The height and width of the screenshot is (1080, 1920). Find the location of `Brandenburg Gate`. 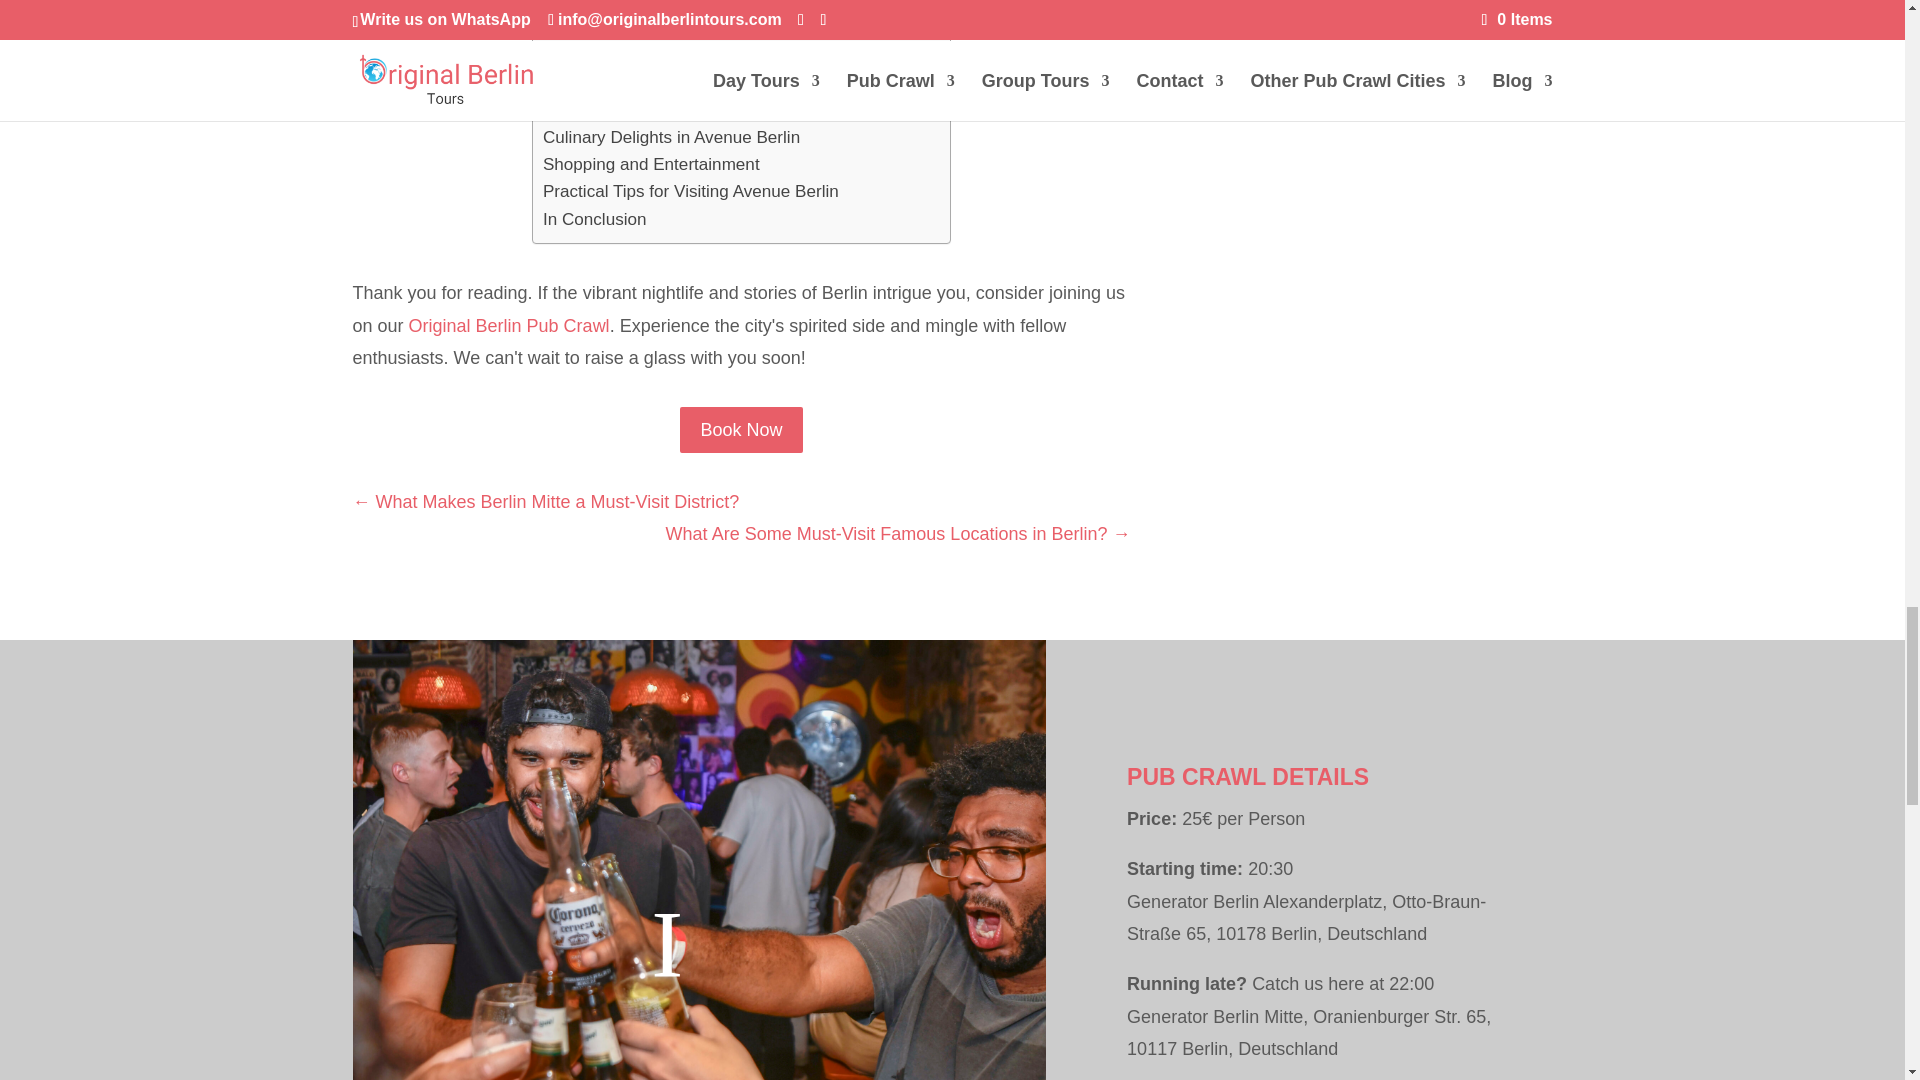

Brandenburg Gate is located at coordinates (613, 56).